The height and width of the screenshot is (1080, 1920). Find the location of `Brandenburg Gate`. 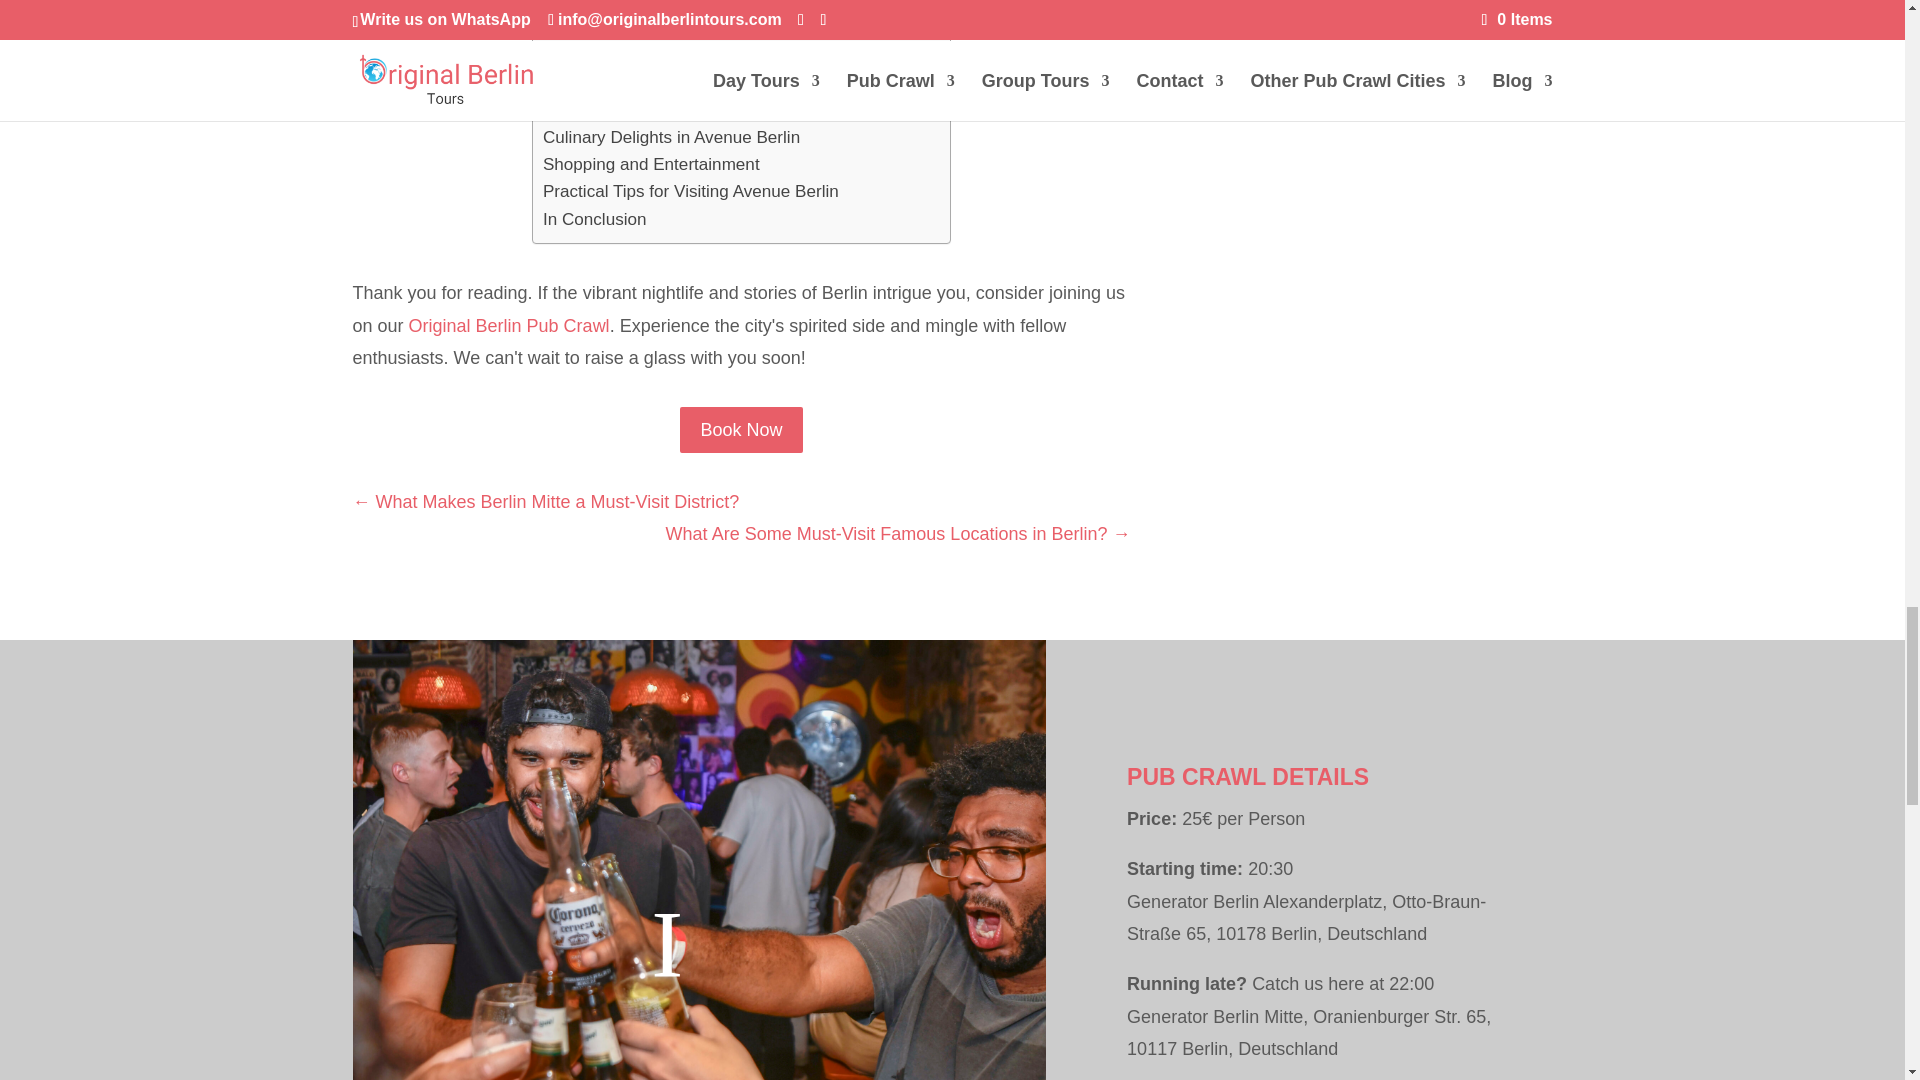

Brandenburg Gate is located at coordinates (613, 56).